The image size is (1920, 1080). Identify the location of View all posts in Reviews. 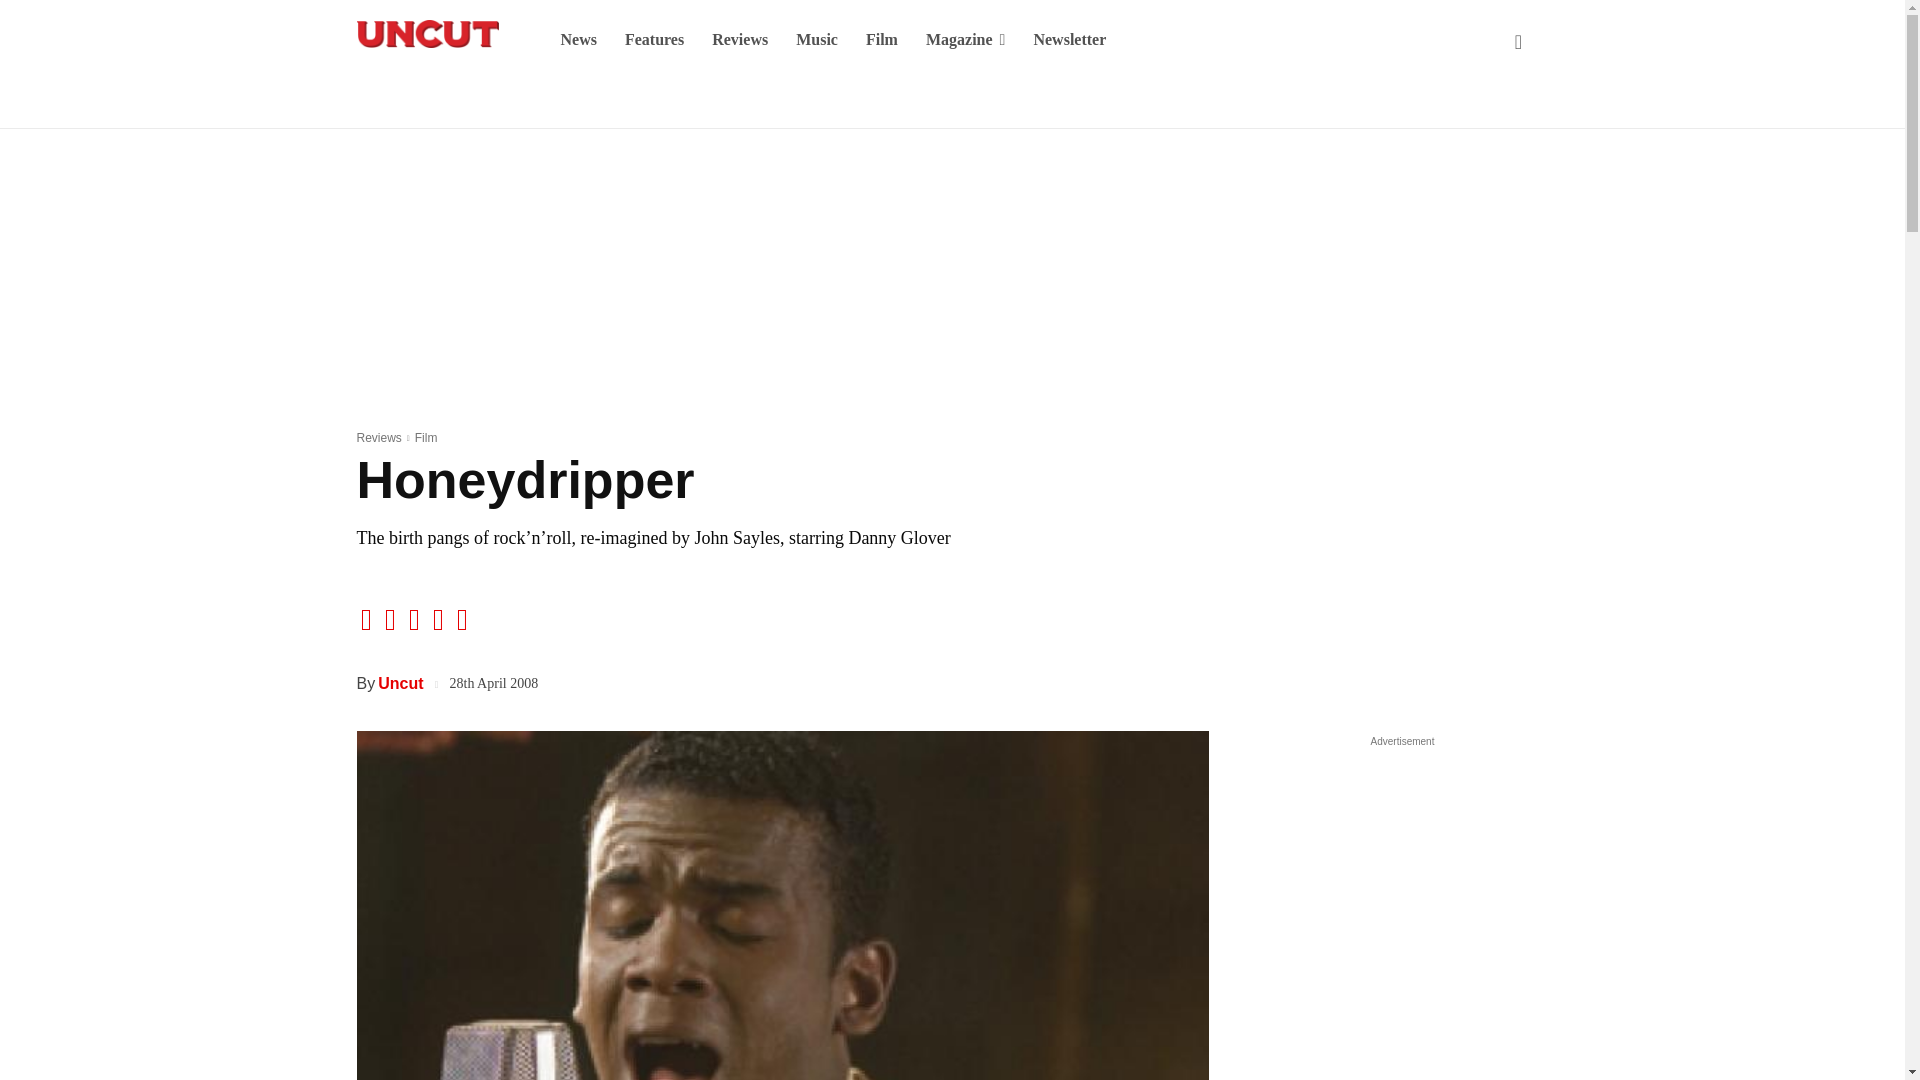
(378, 437).